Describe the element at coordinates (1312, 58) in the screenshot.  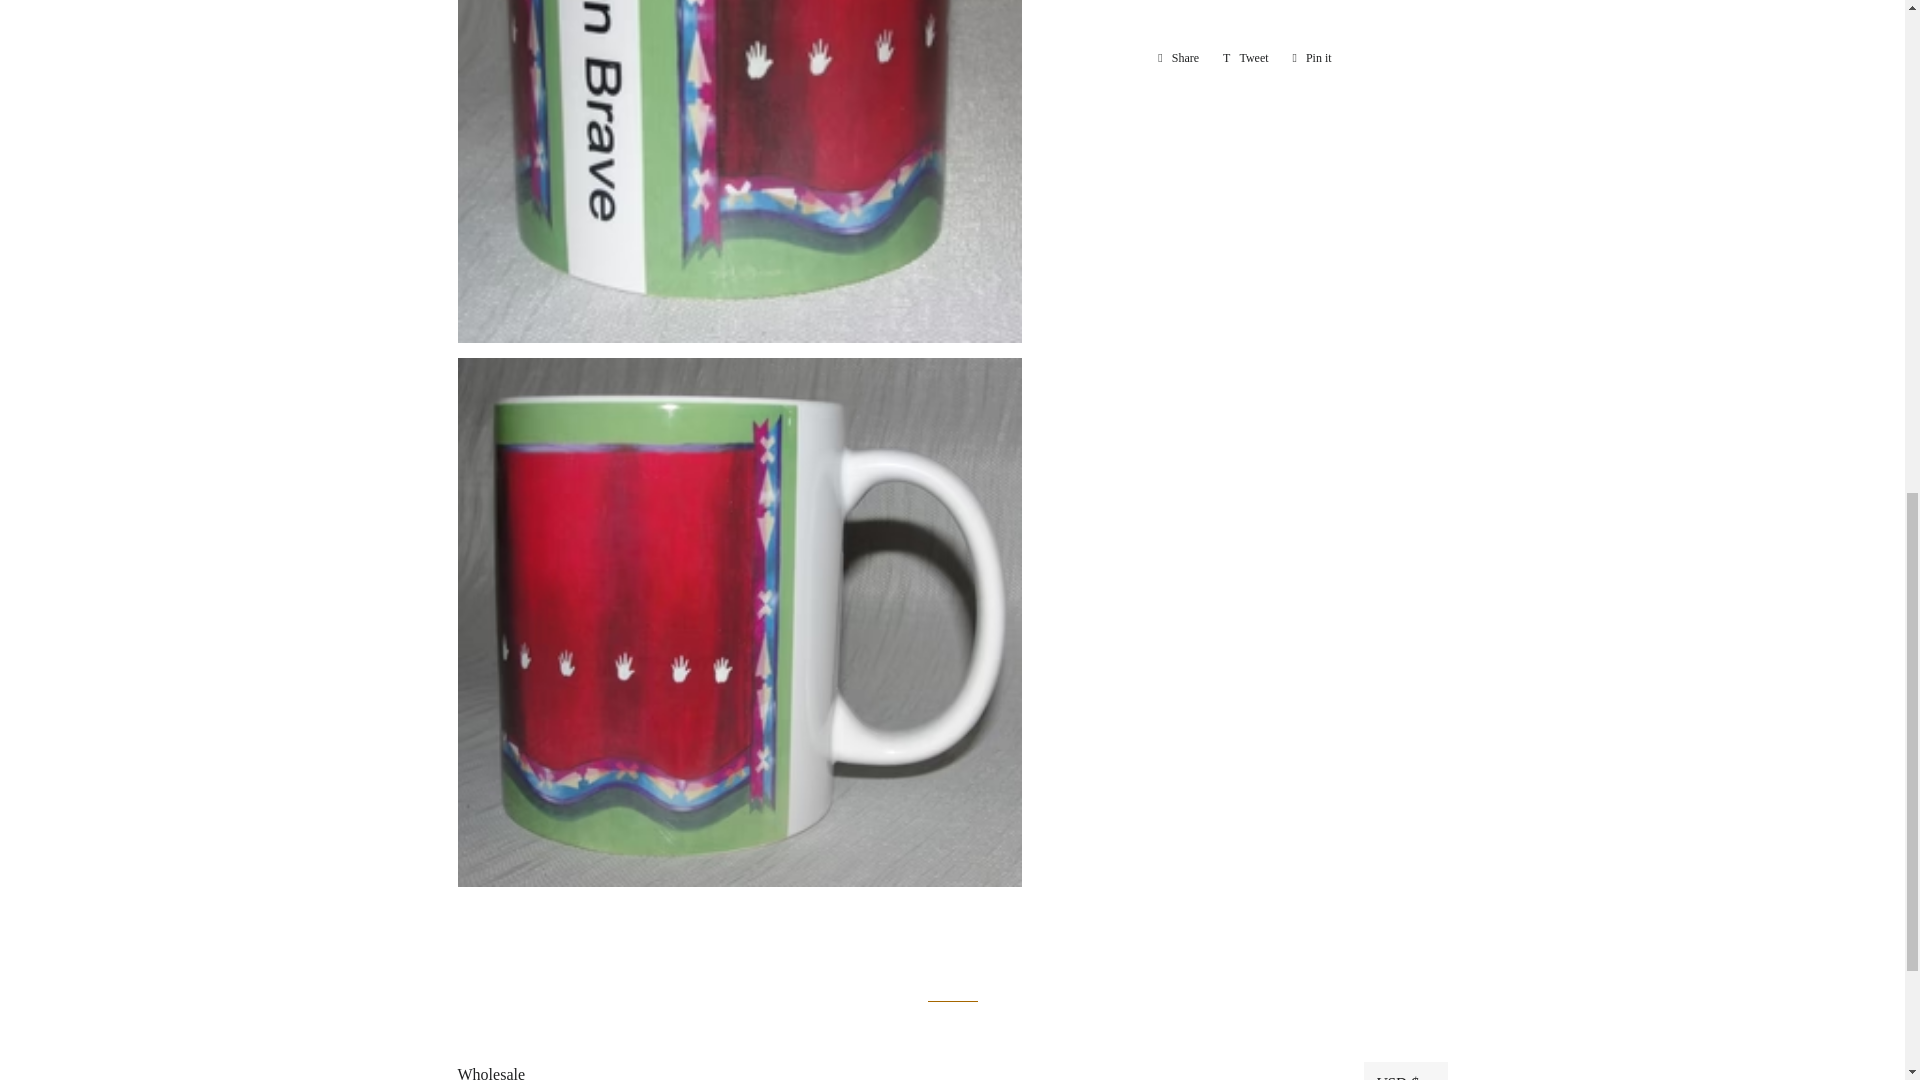
I see `Pin on Pinterest` at that location.